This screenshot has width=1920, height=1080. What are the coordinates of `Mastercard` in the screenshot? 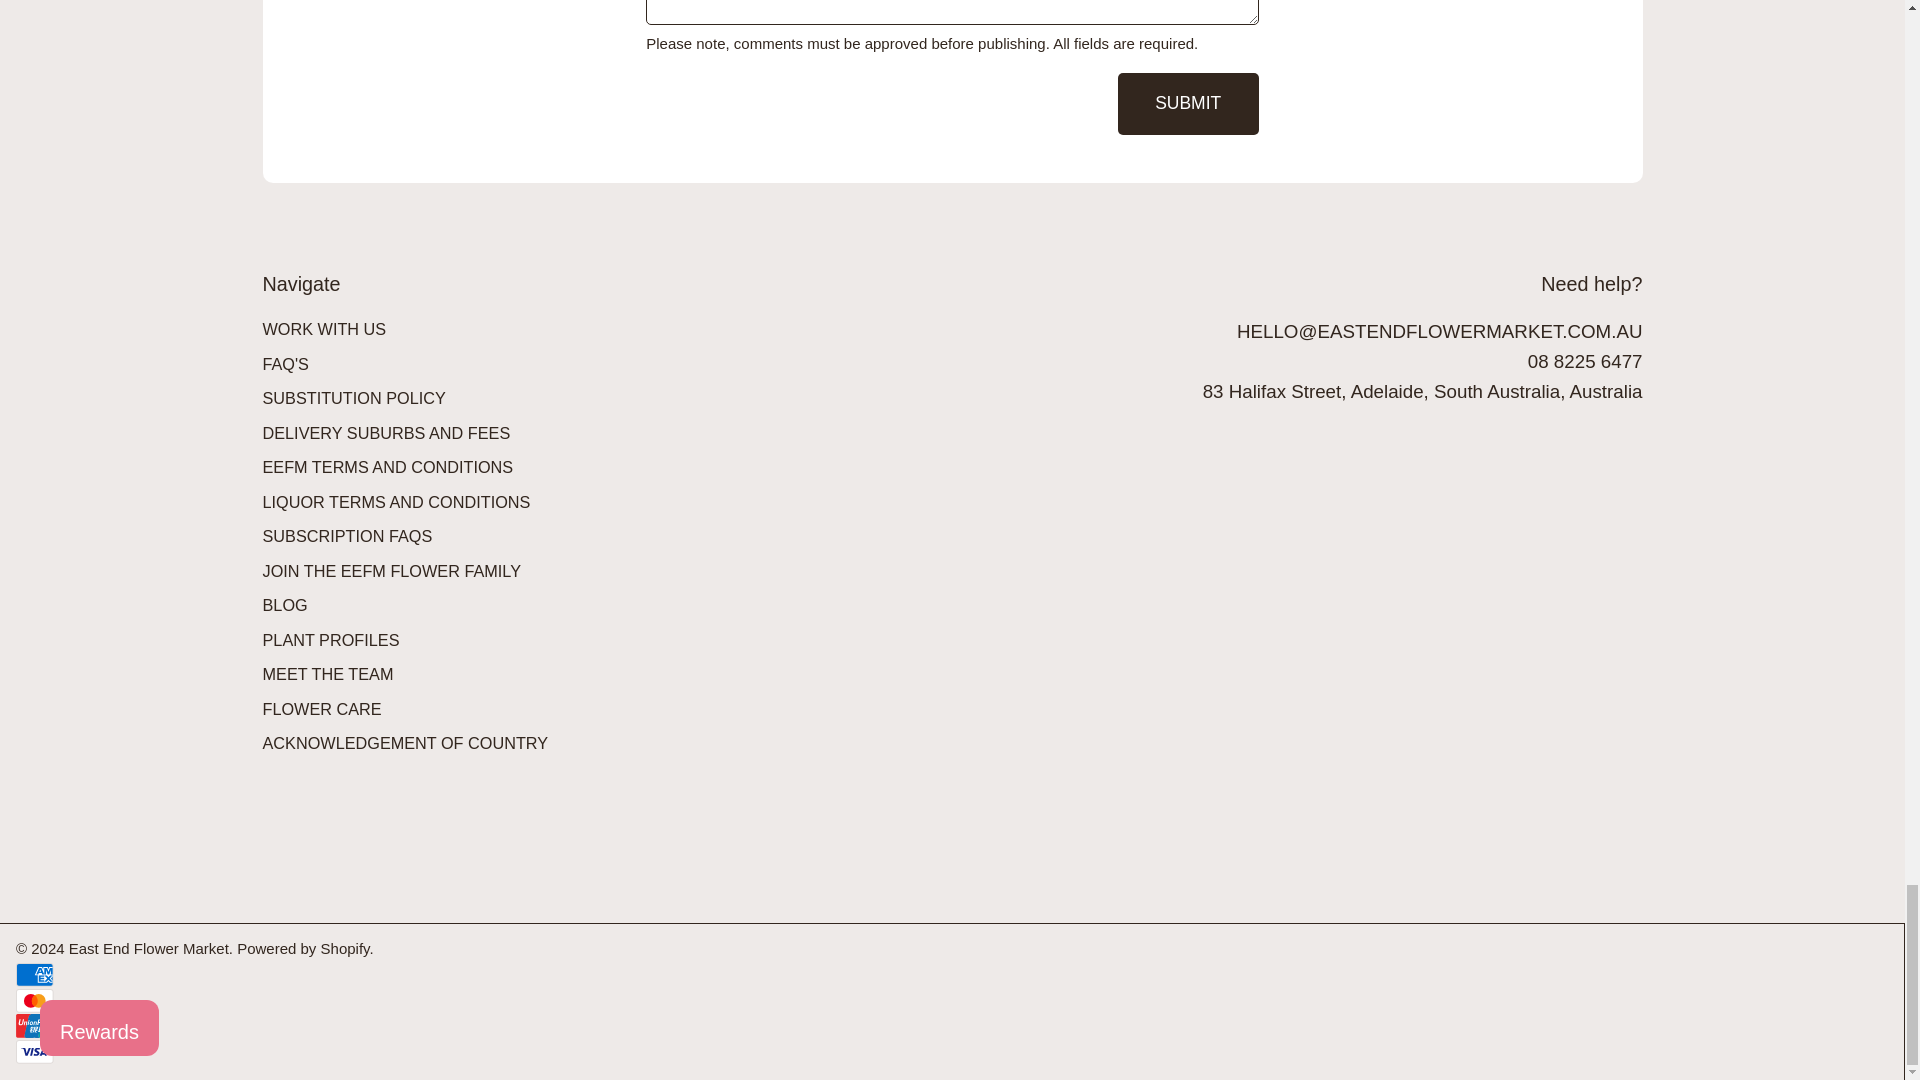 It's located at (34, 1001).